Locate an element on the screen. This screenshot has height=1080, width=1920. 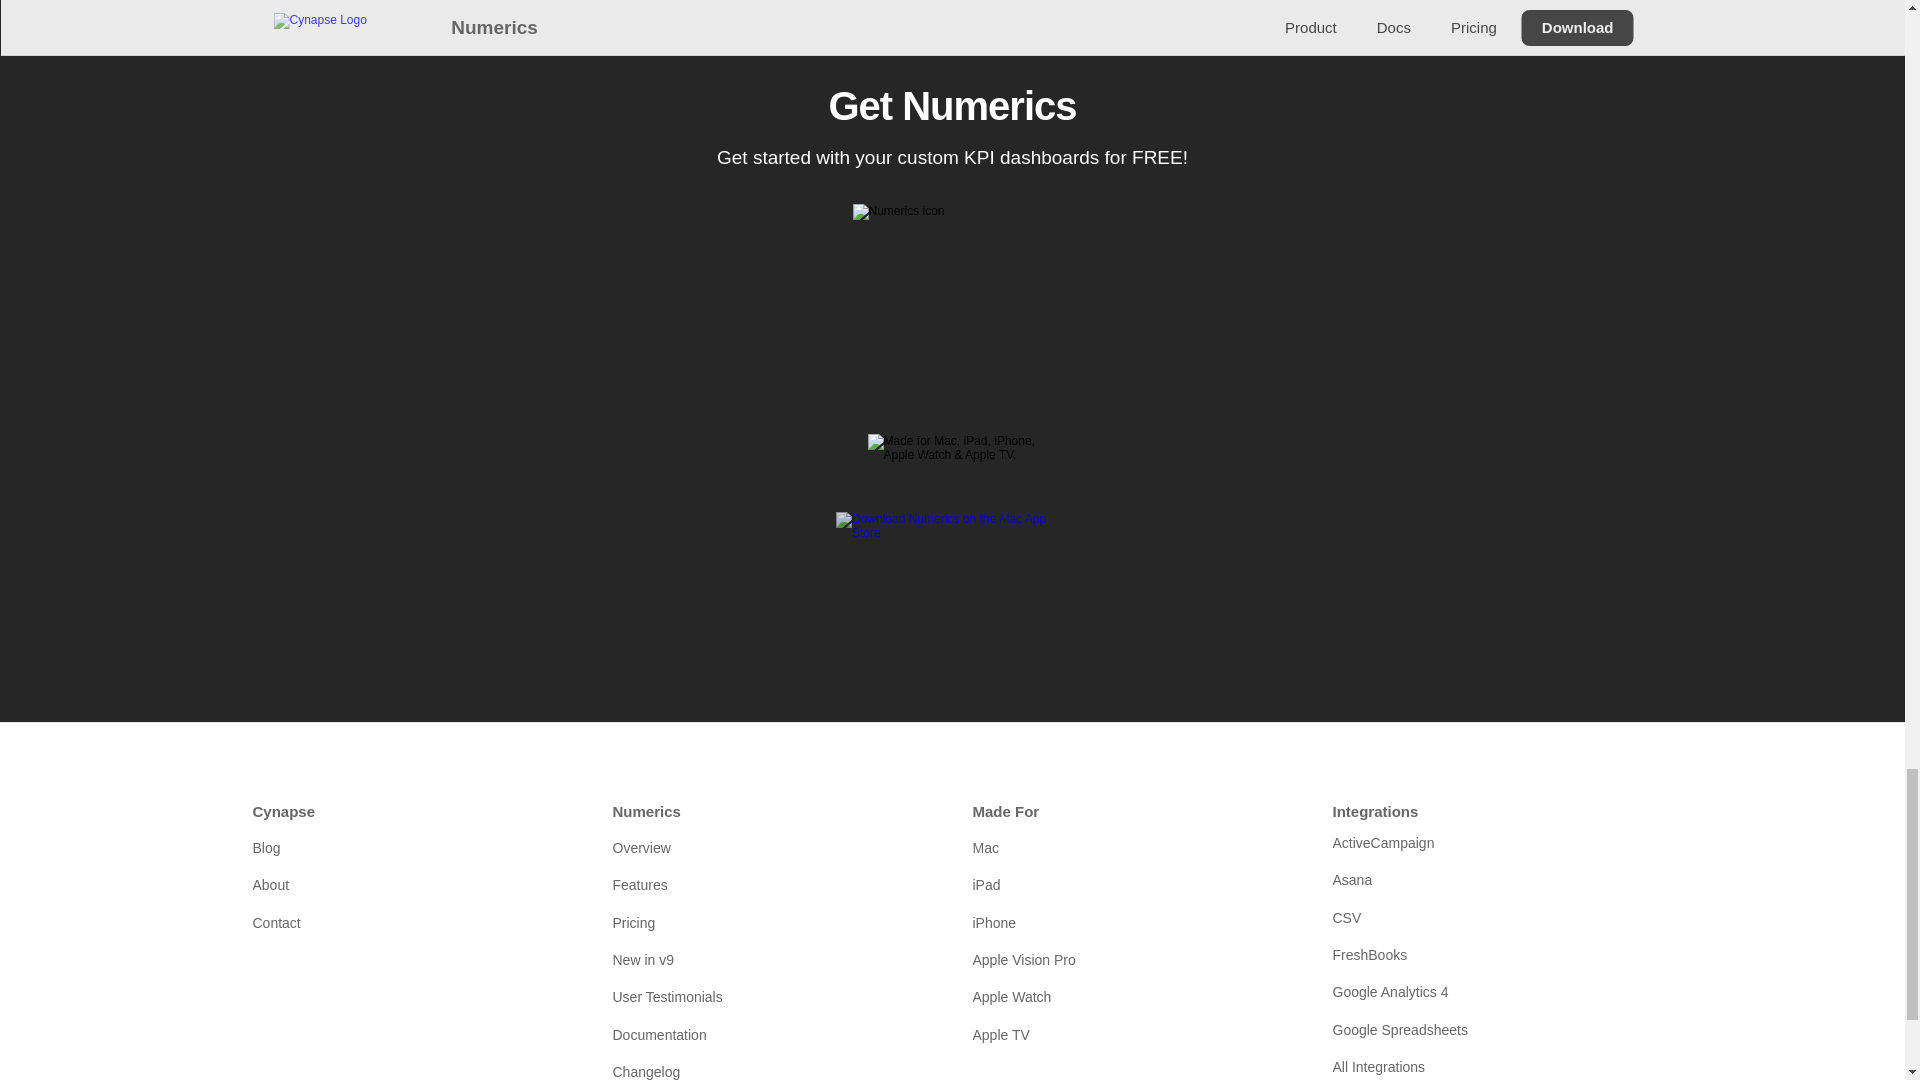
iPhone is located at coordinates (1132, 922).